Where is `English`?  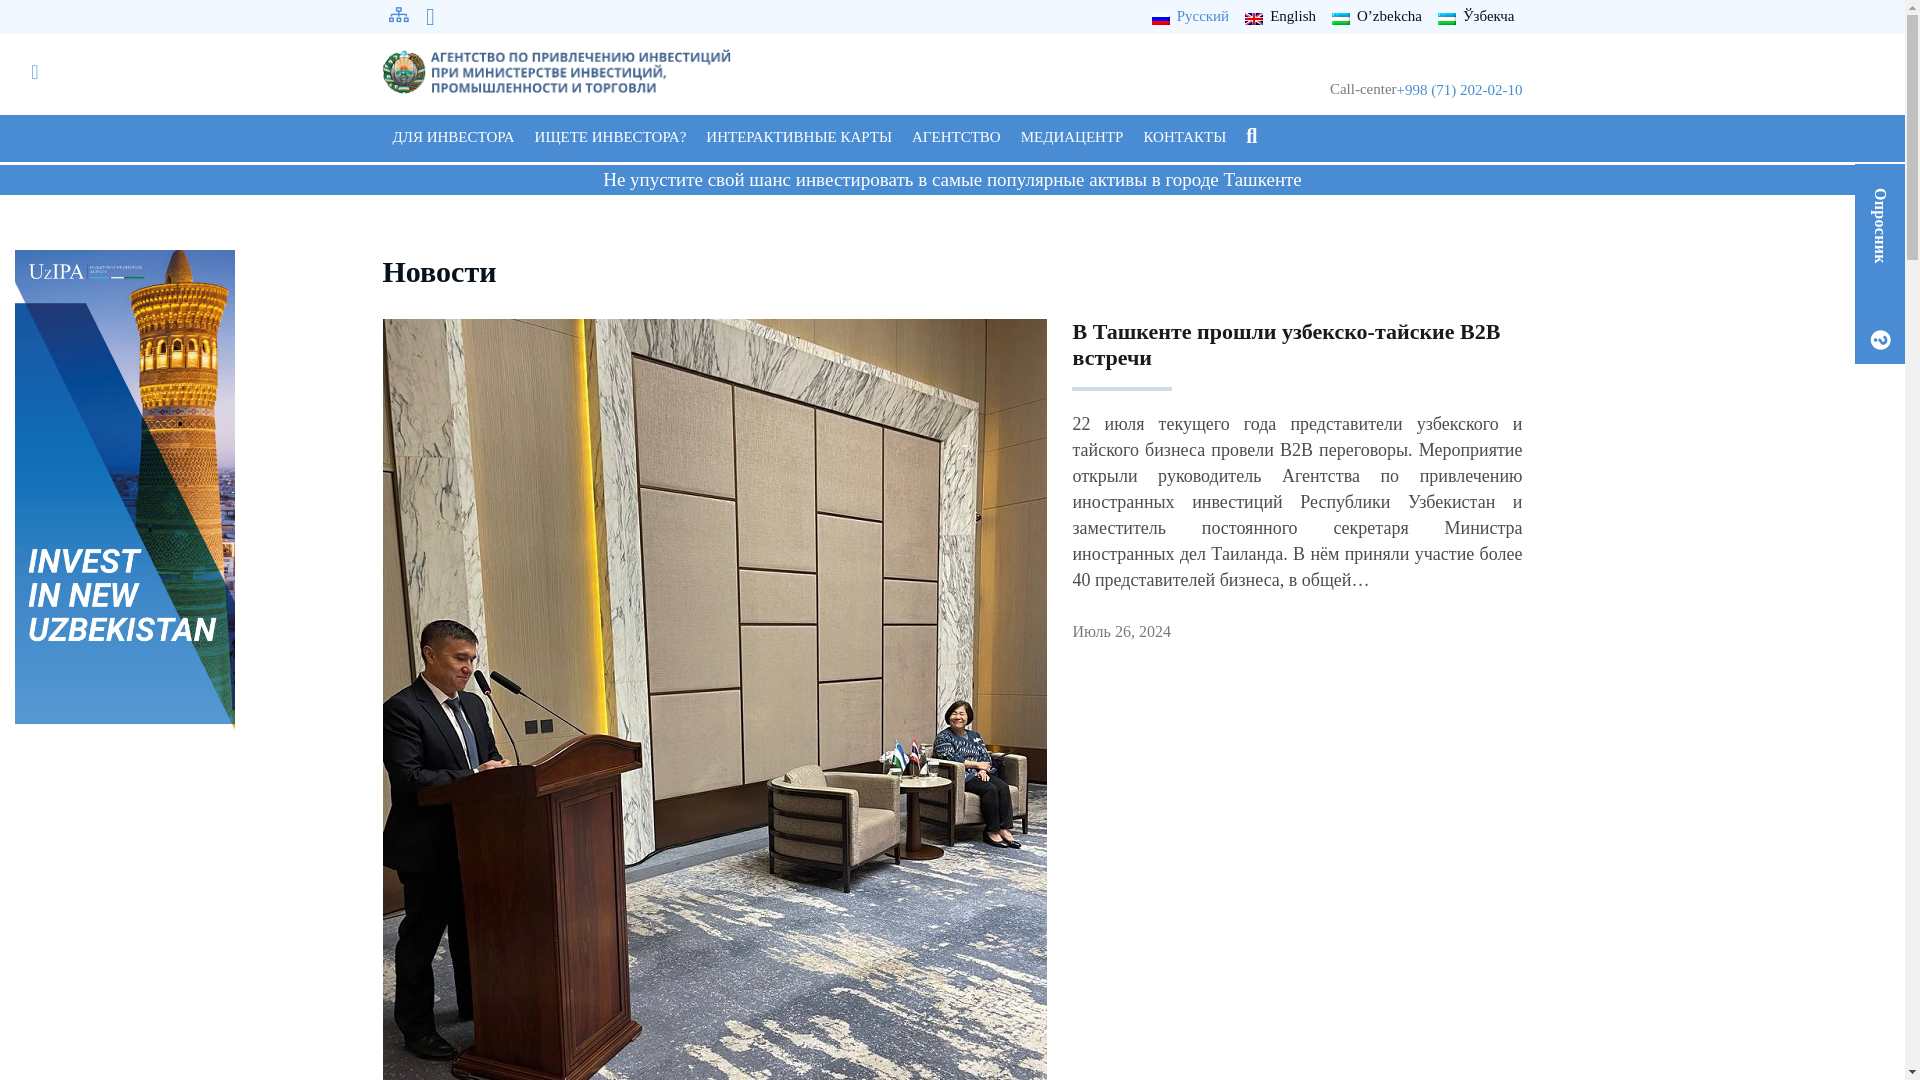 English is located at coordinates (1280, 16).